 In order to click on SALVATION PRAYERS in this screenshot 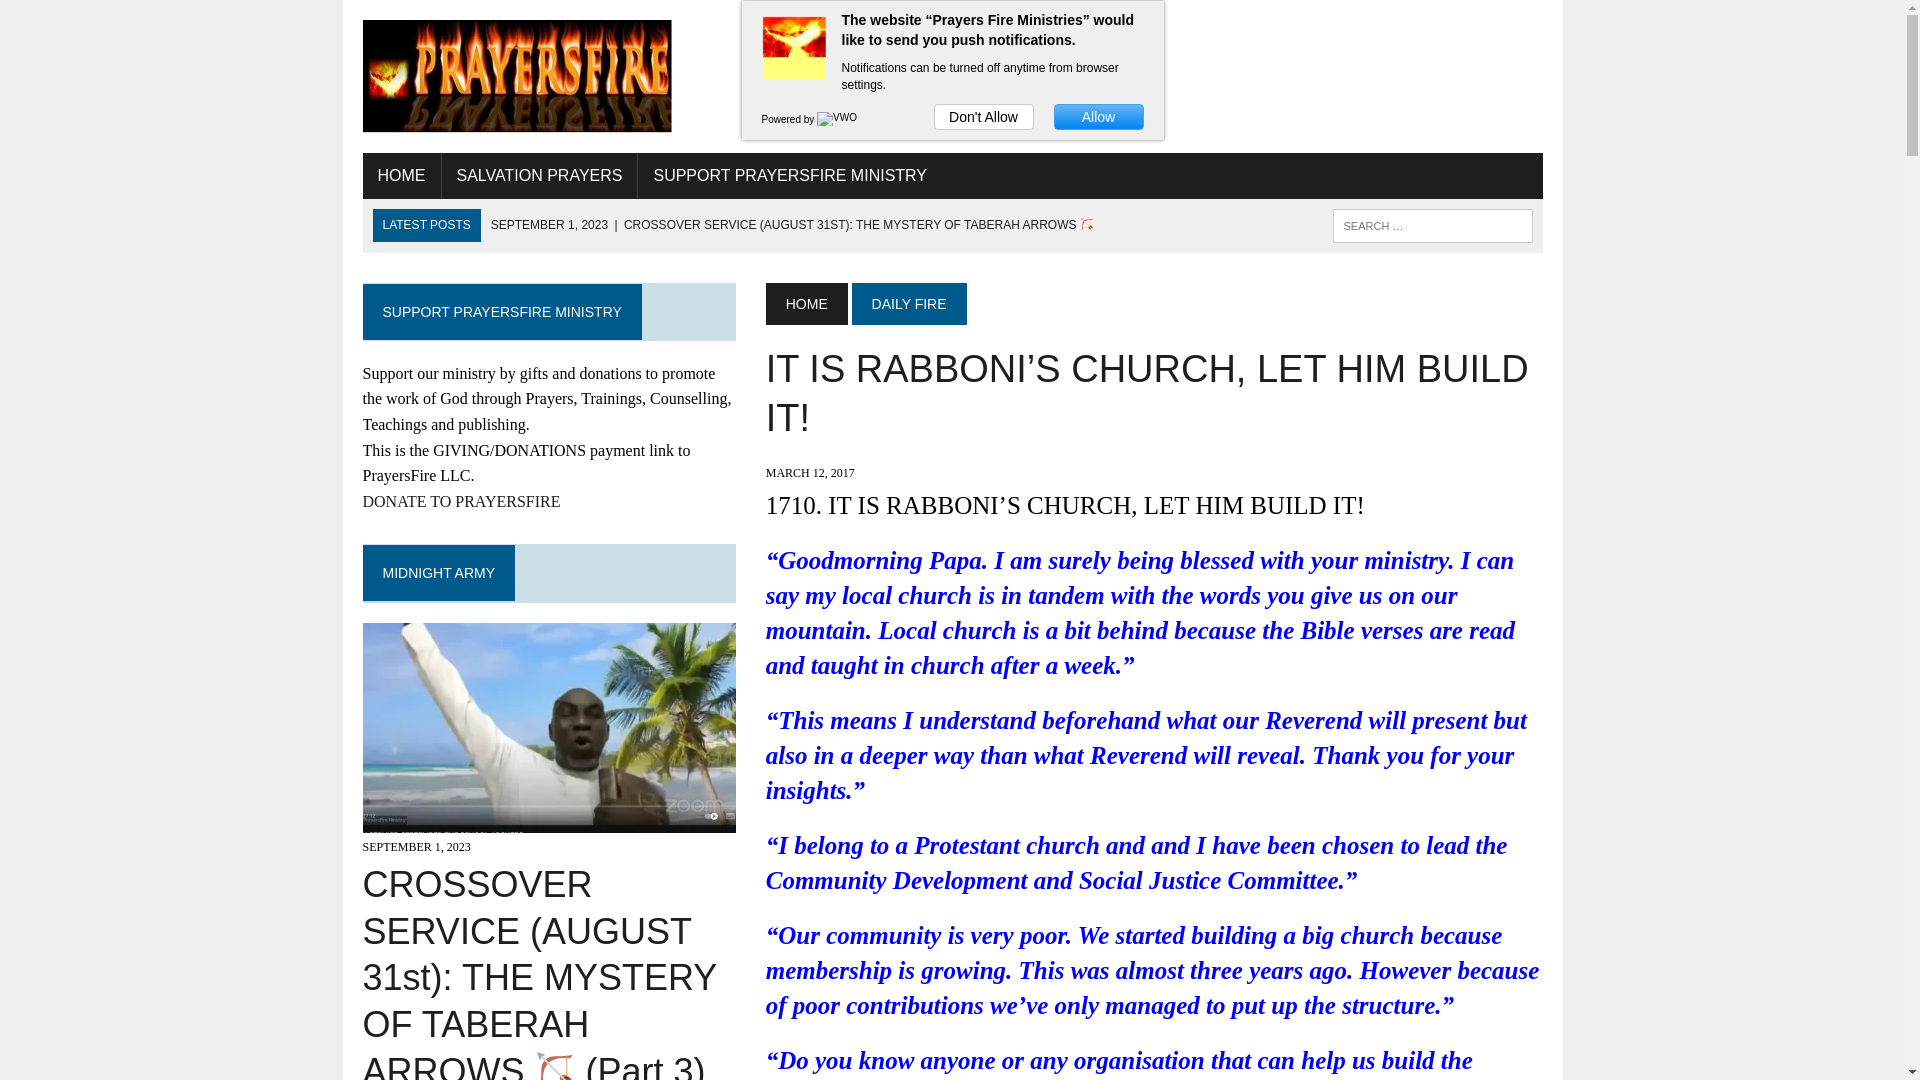, I will do `click(539, 176)`.